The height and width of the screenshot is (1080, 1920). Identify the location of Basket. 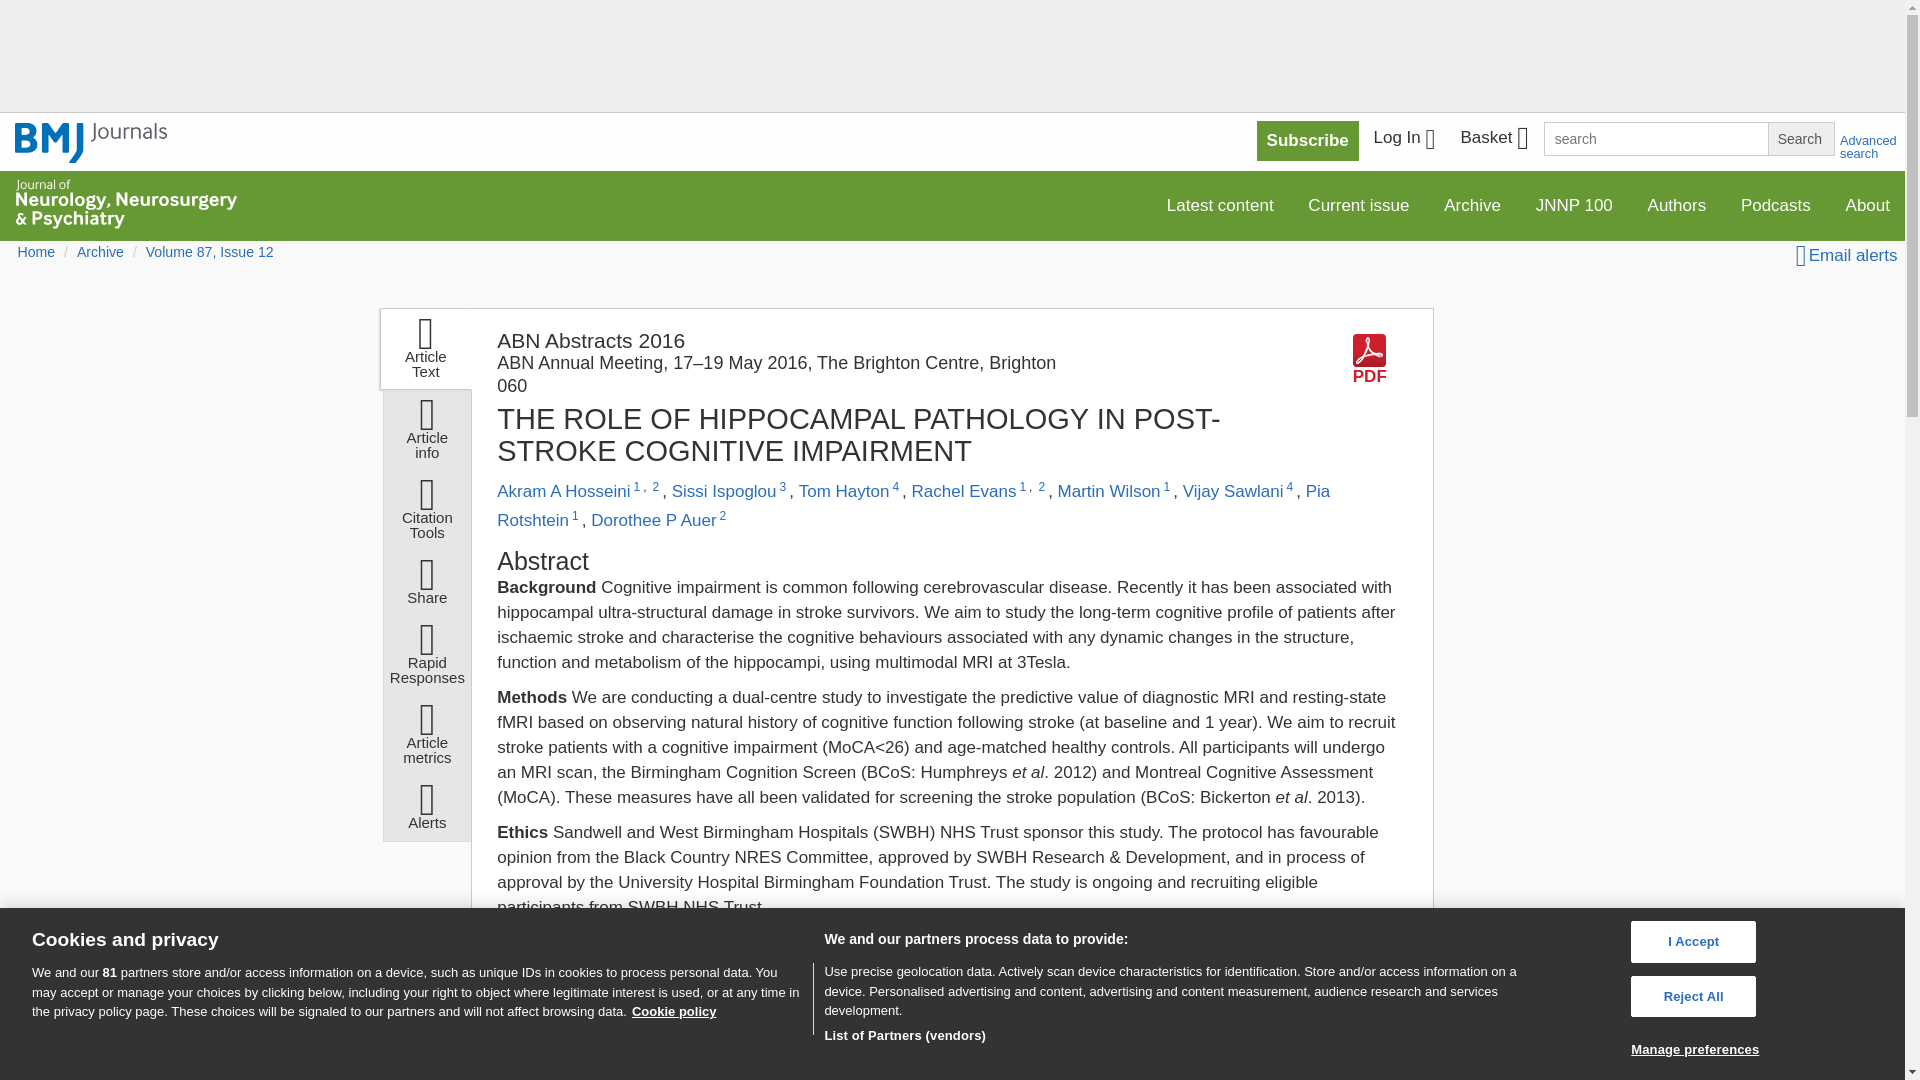
(1493, 140).